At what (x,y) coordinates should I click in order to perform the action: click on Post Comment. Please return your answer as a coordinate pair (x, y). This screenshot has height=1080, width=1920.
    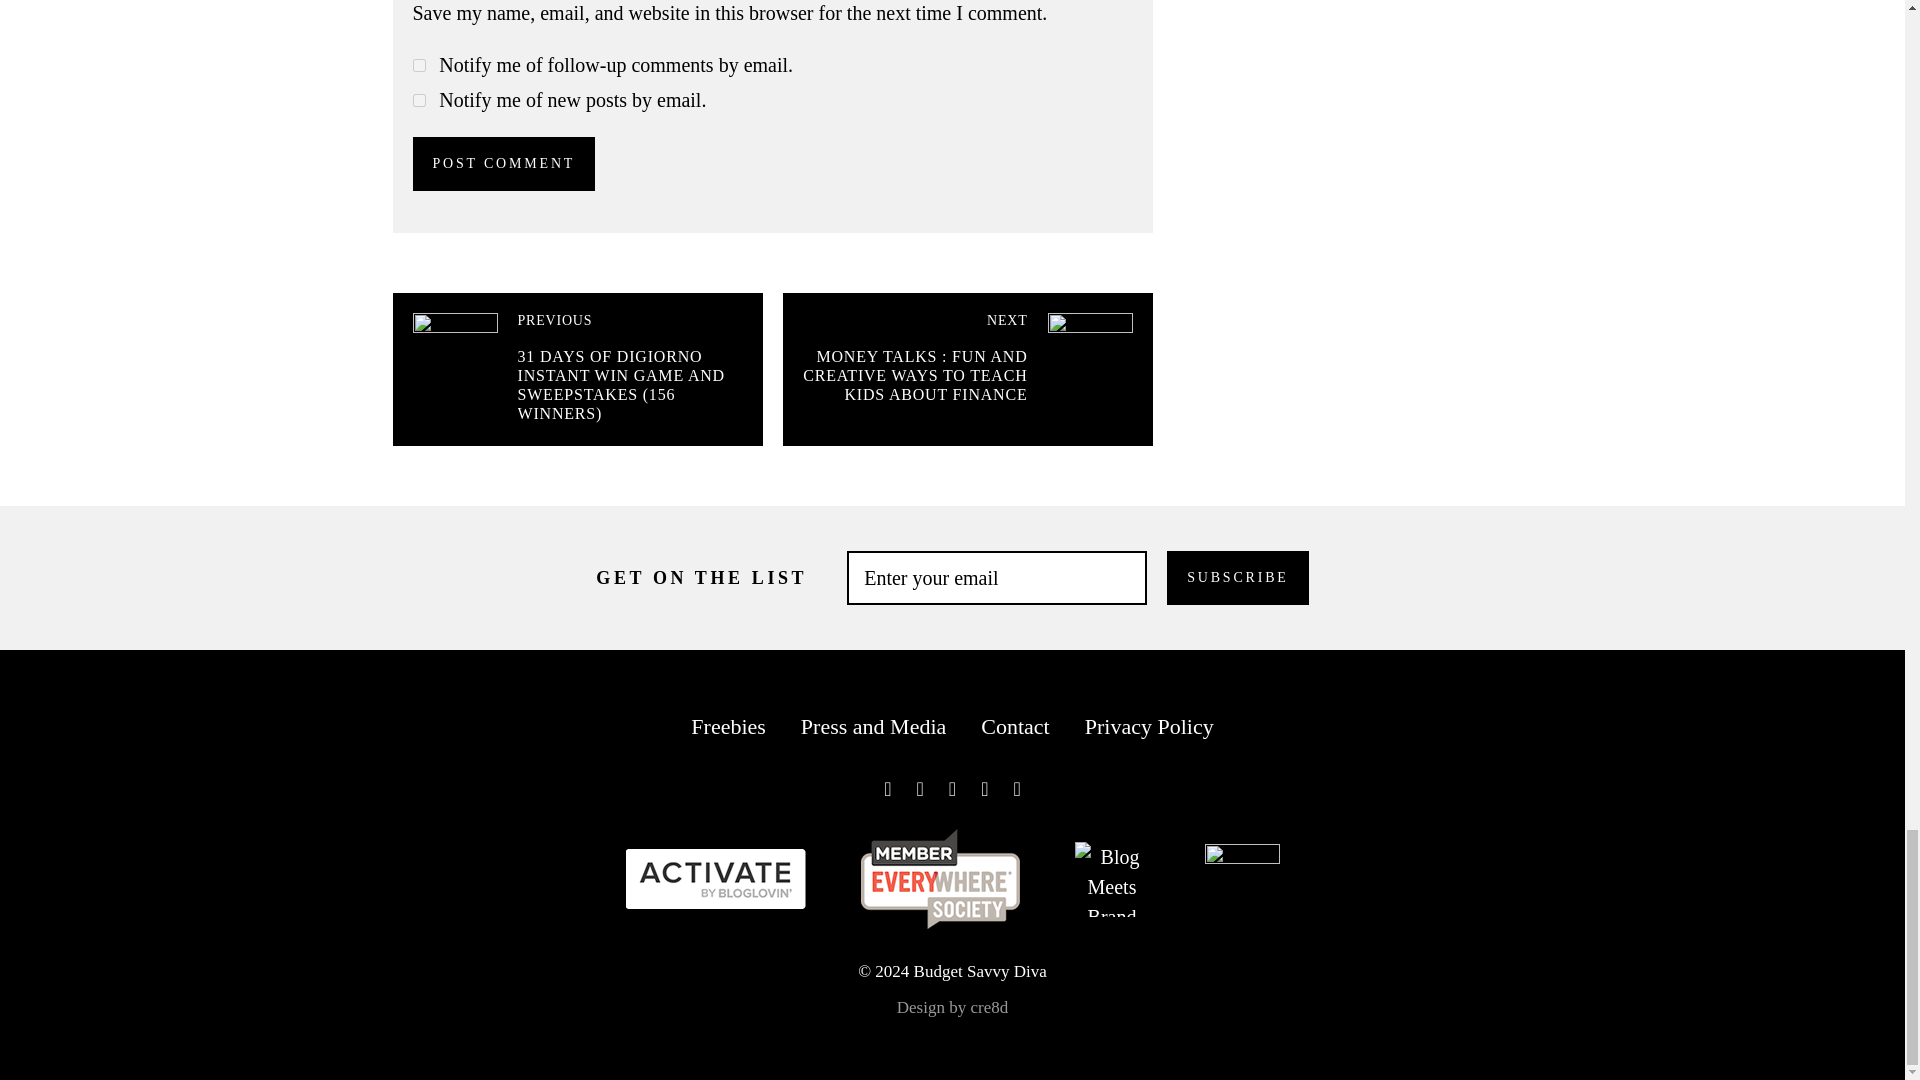
    Looking at the image, I should click on (504, 164).